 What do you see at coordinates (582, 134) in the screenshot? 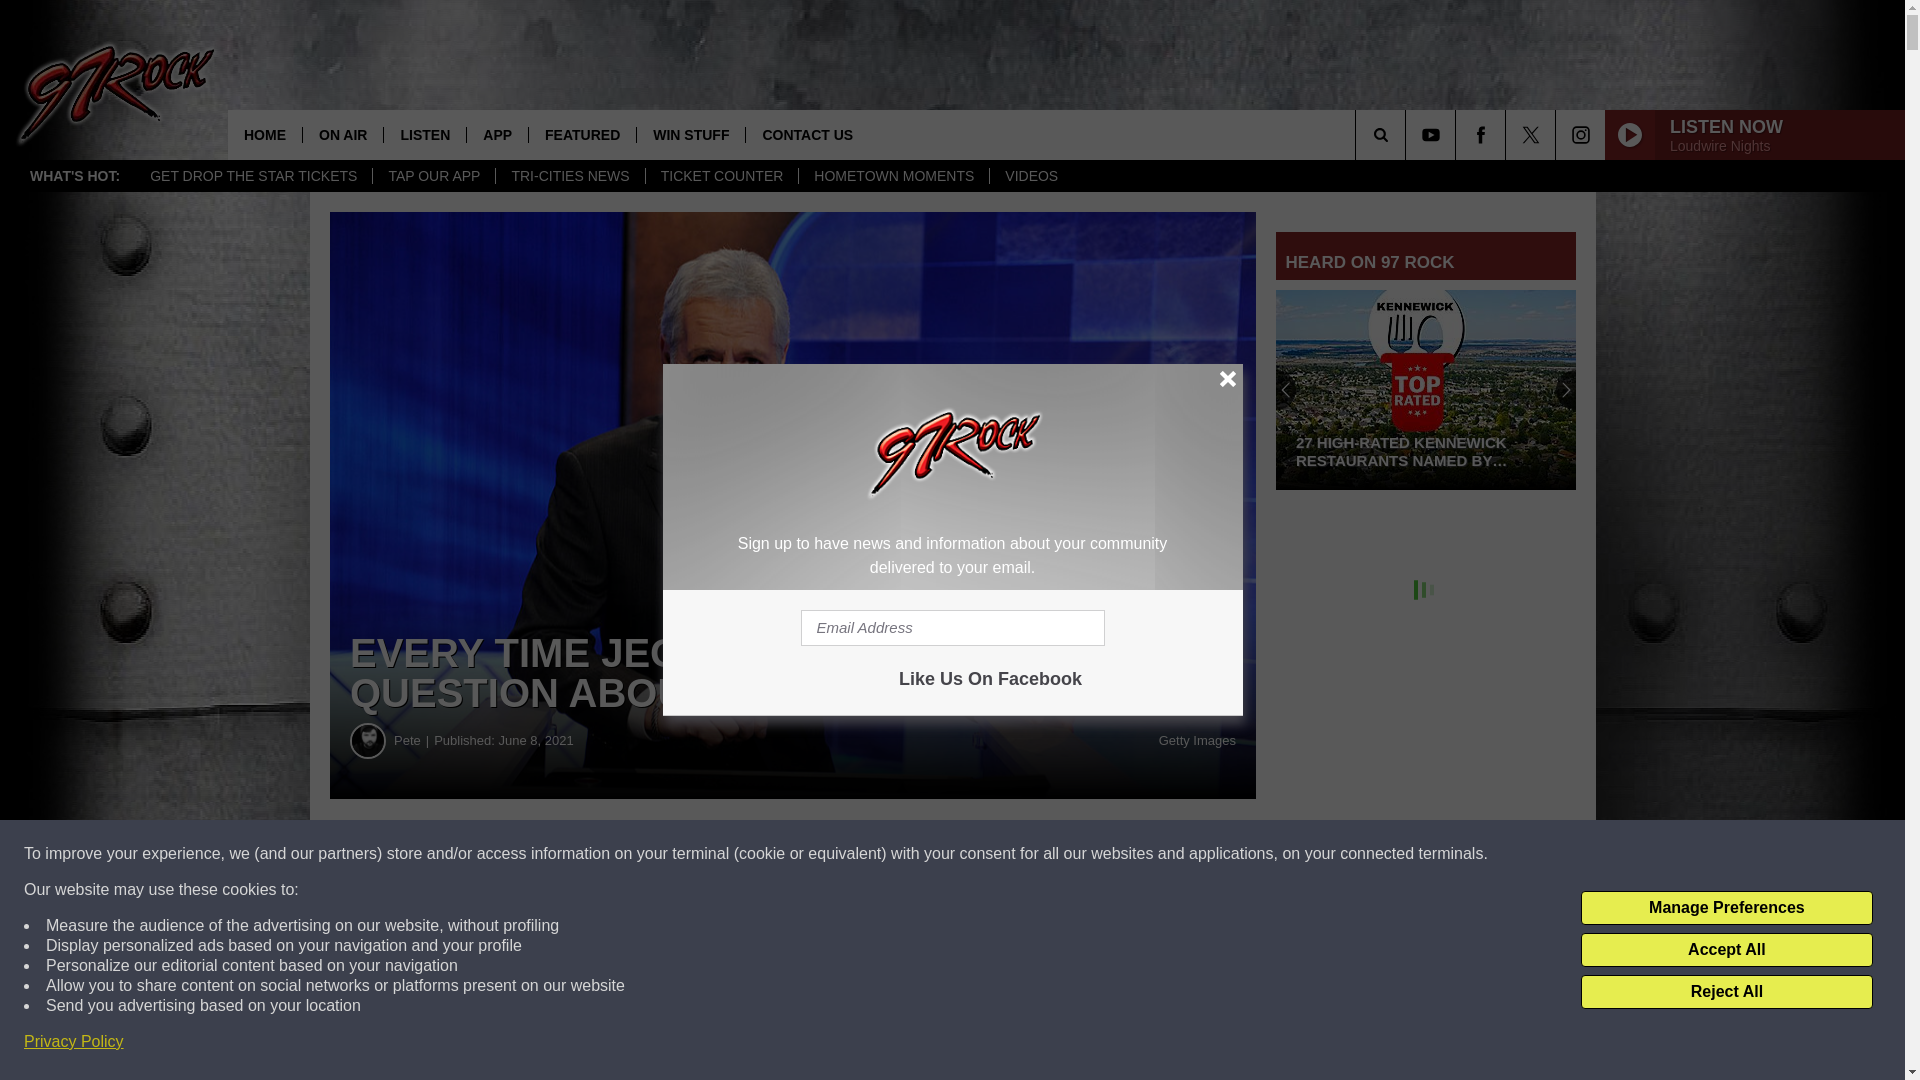
I see `FEATURED` at bounding box center [582, 134].